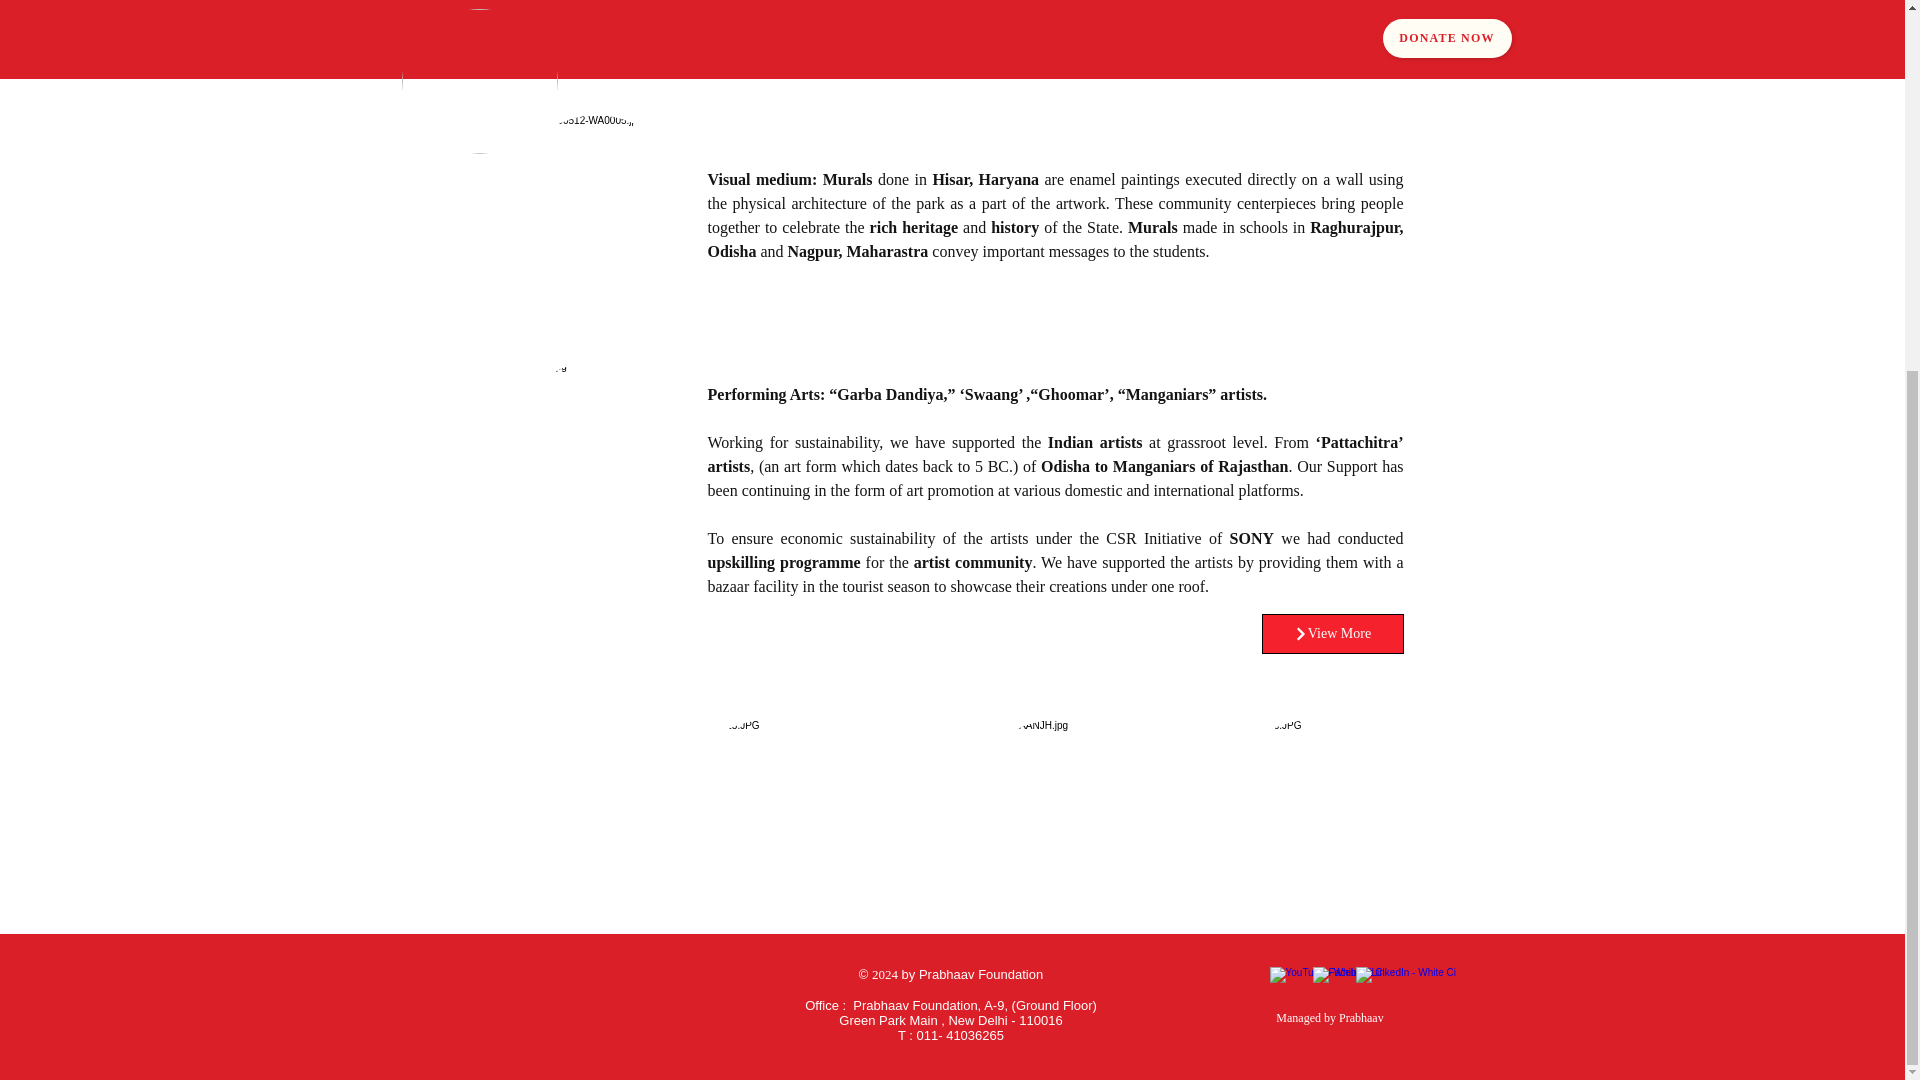  I want to click on GettyImages-124893619.jpg, so click(765, 820).